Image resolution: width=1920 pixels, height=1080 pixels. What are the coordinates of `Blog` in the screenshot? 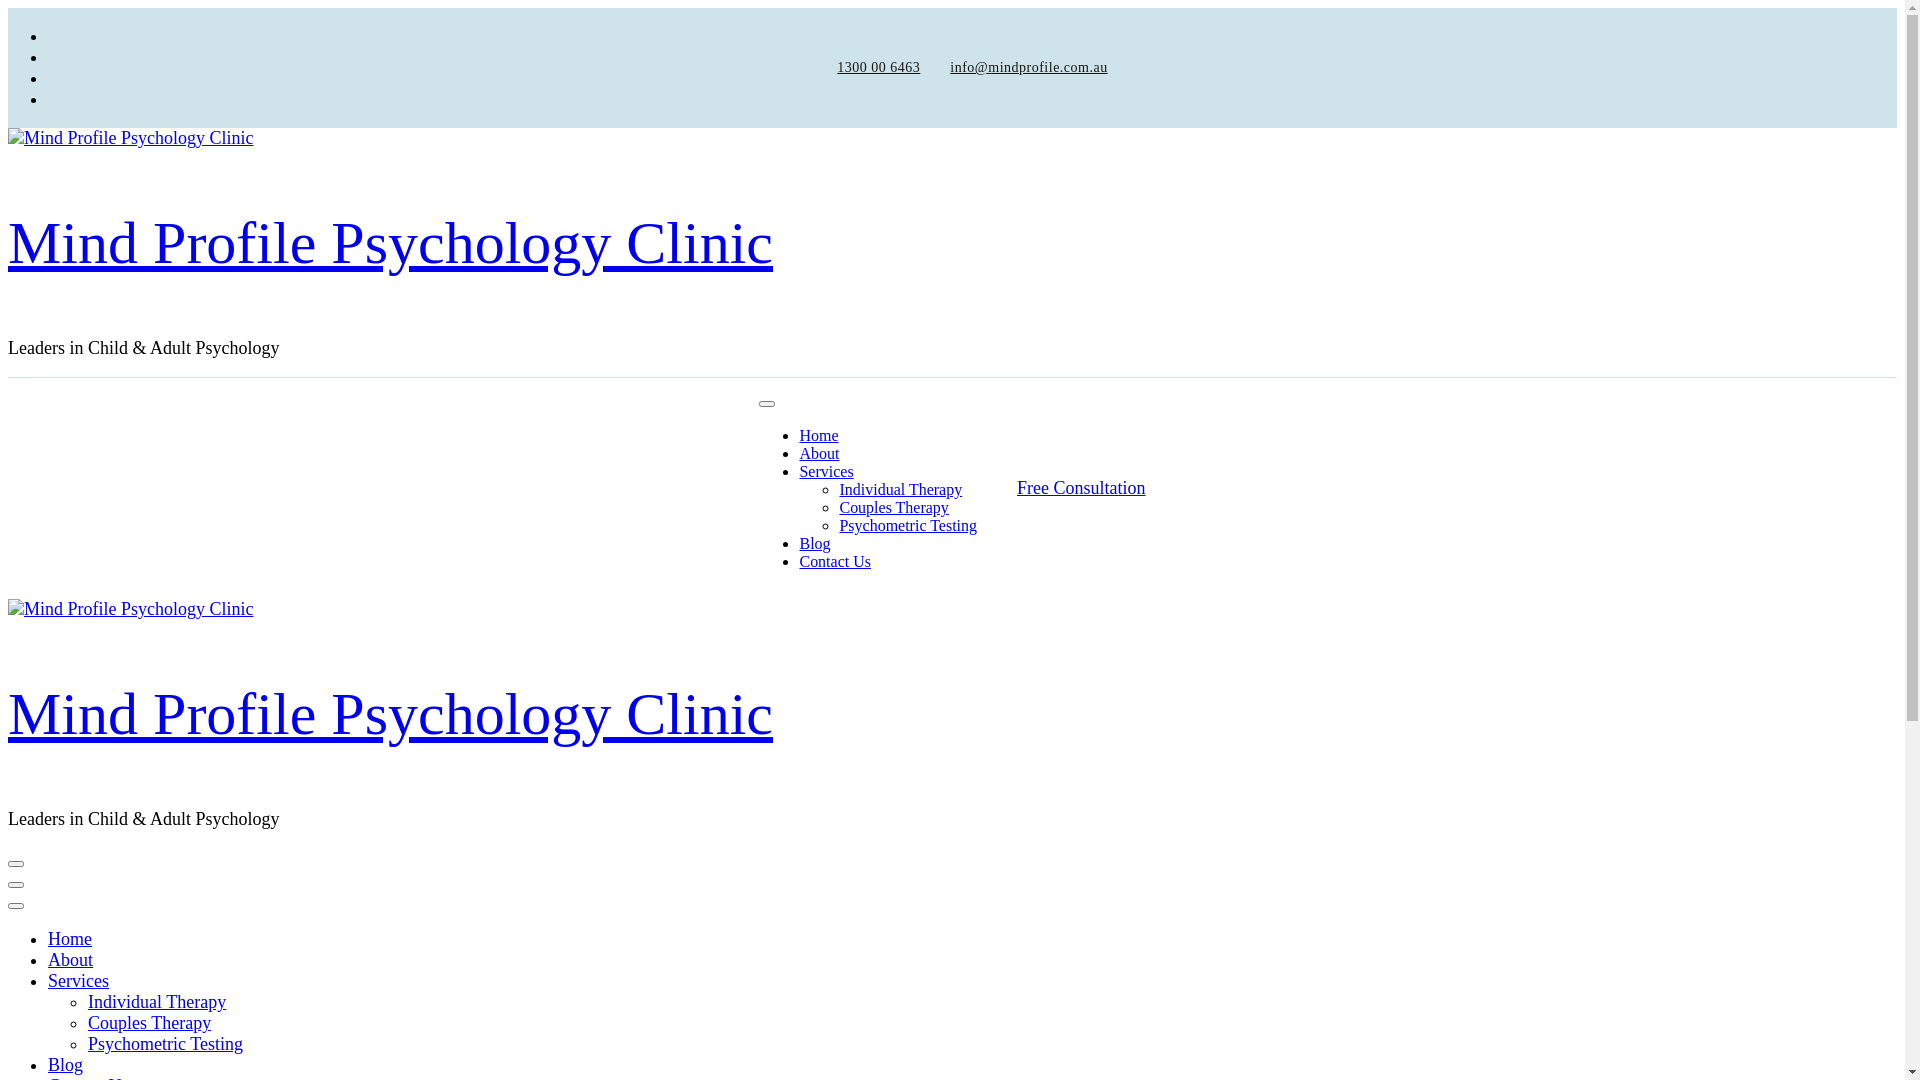 It's located at (66, 1065).